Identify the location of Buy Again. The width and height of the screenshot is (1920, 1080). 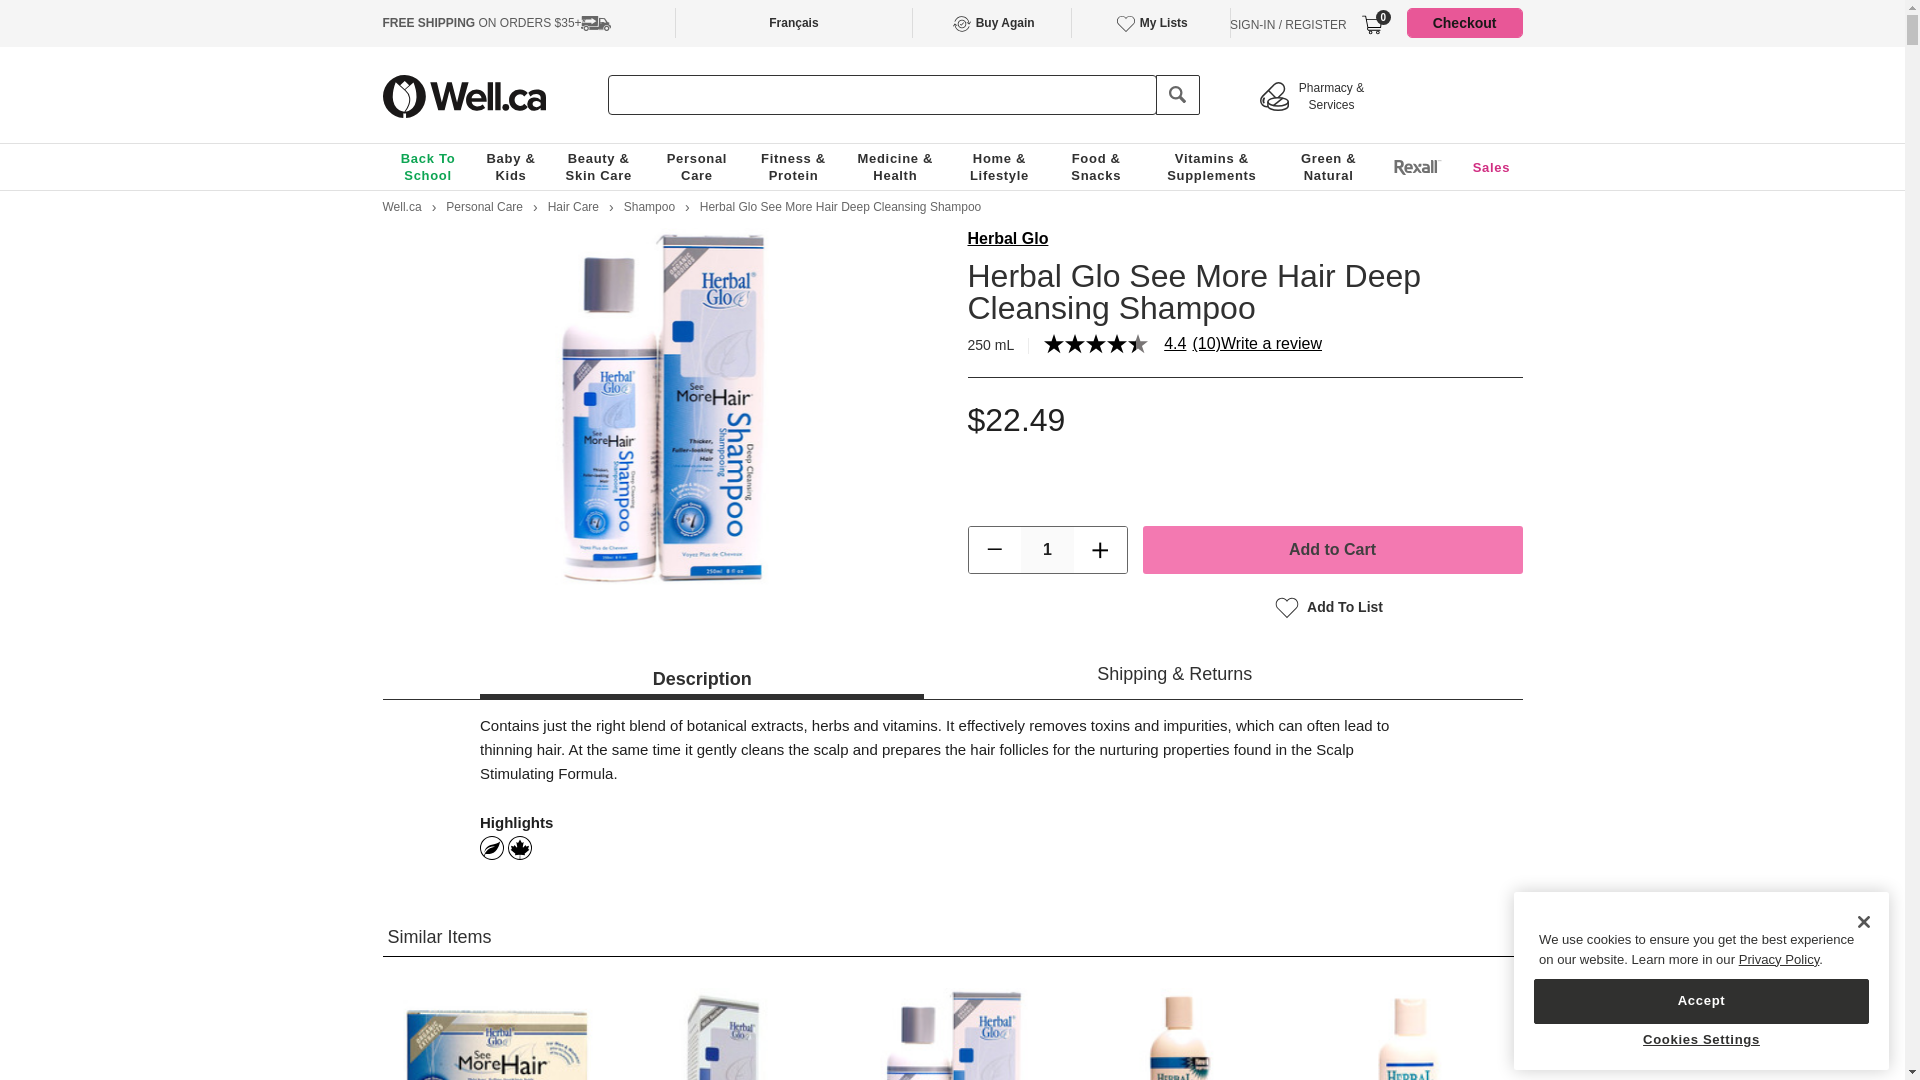
(992, 22).